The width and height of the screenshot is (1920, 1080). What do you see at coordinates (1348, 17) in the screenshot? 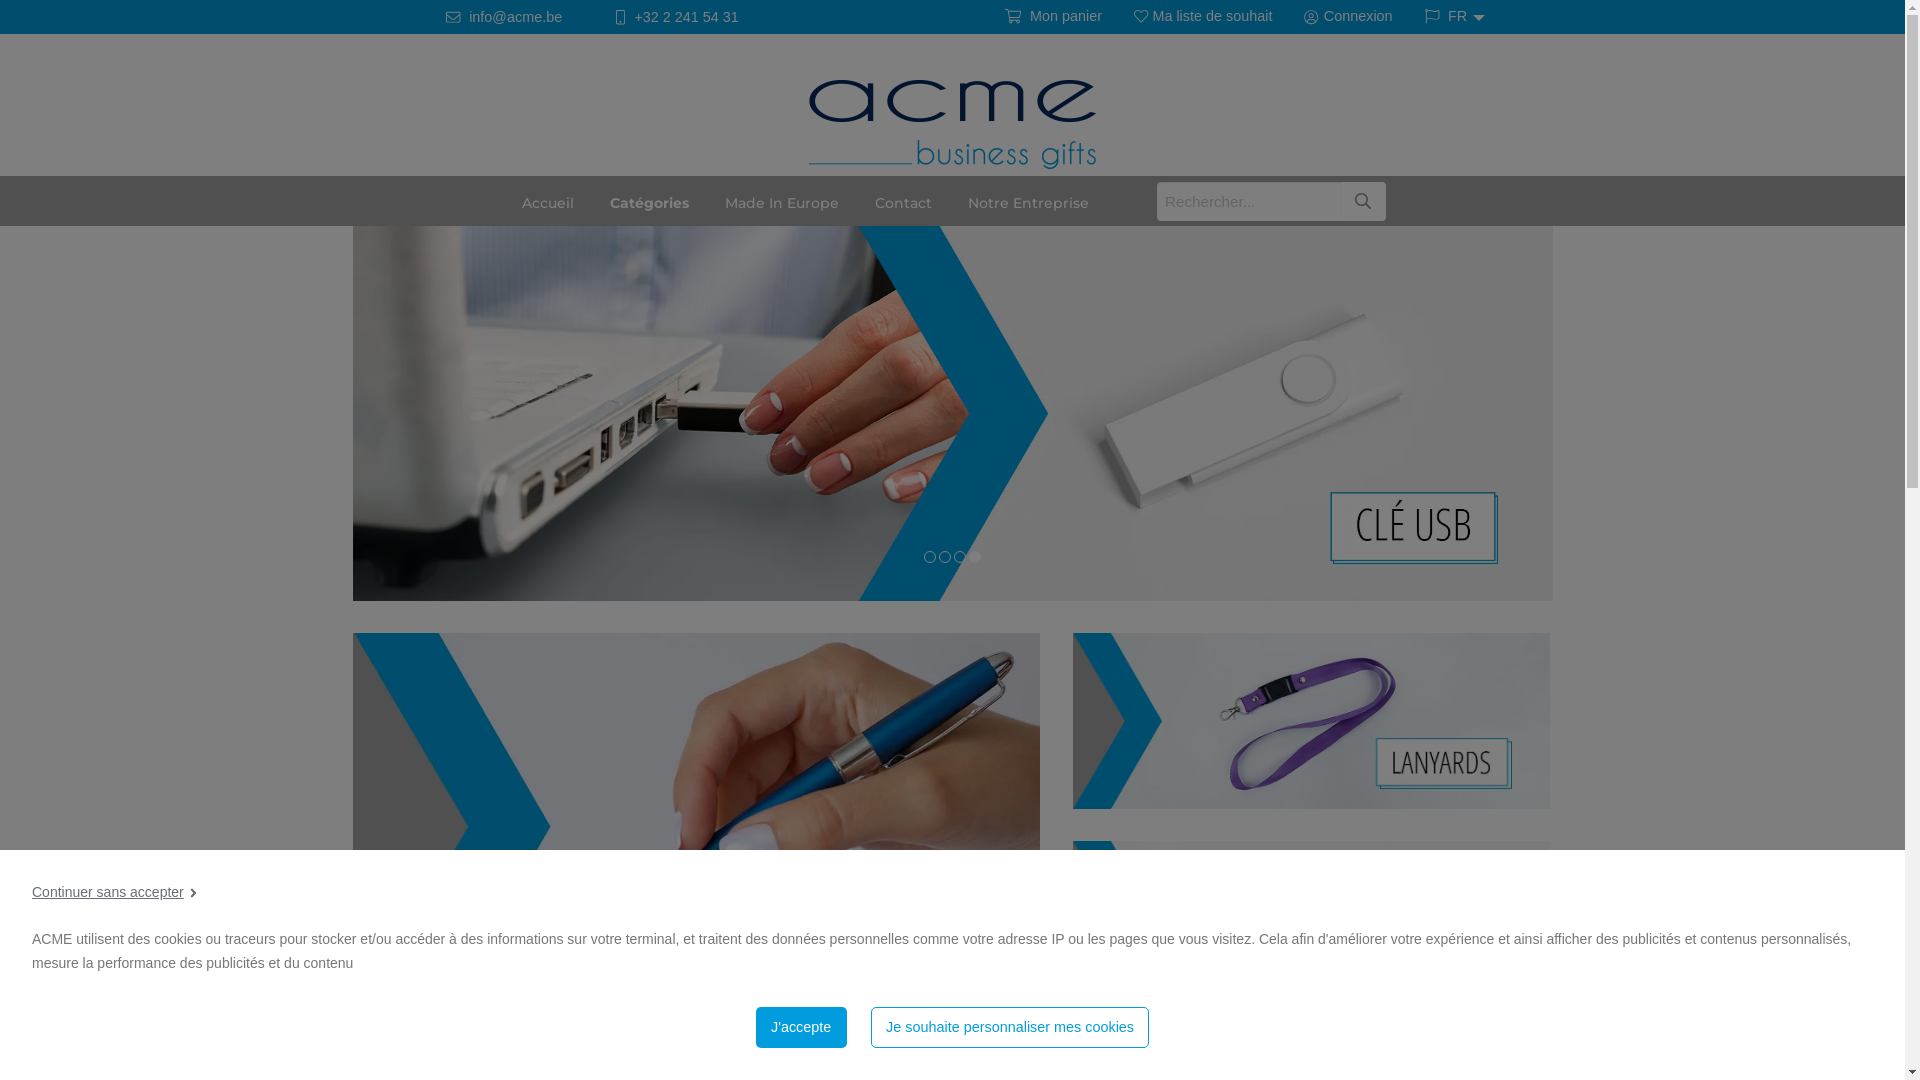
I see `Connexion` at bounding box center [1348, 17].